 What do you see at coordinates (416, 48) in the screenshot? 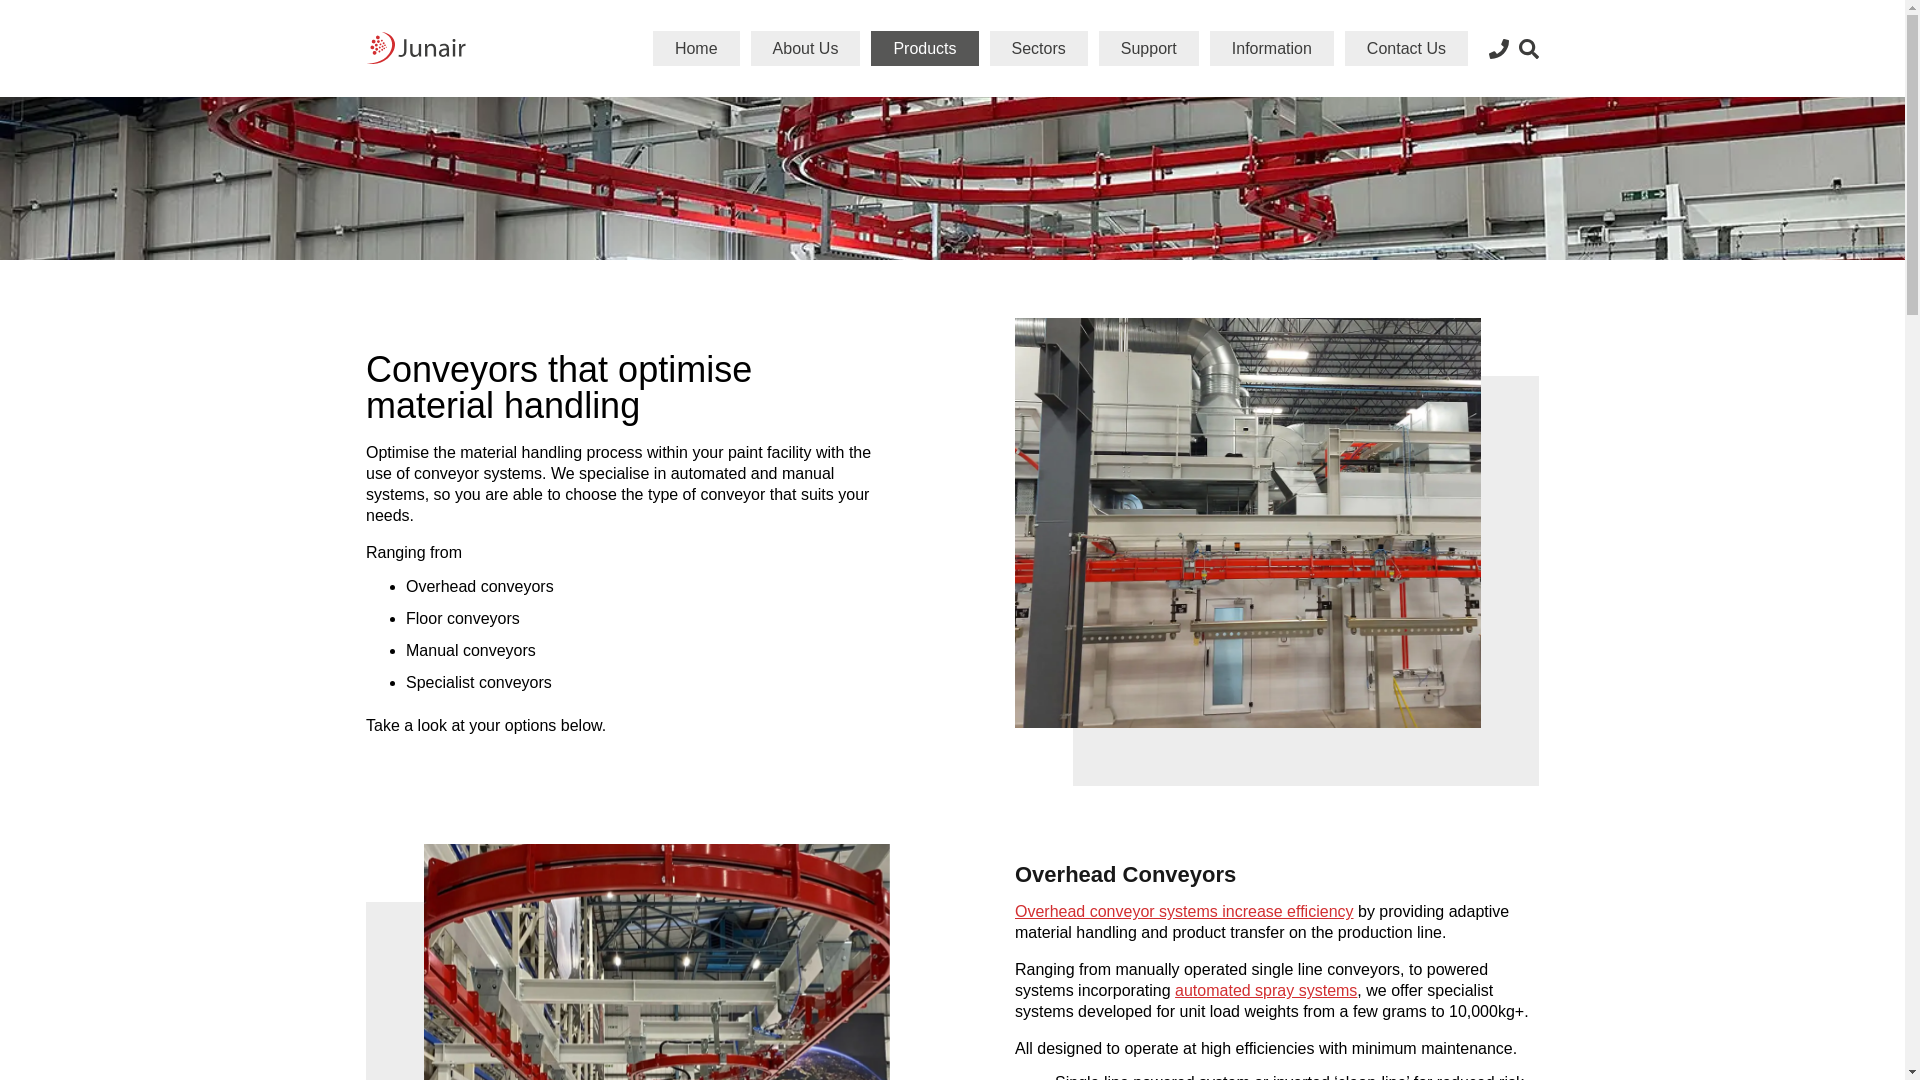
I see `Junair logo` at bounding box center [416, 48].